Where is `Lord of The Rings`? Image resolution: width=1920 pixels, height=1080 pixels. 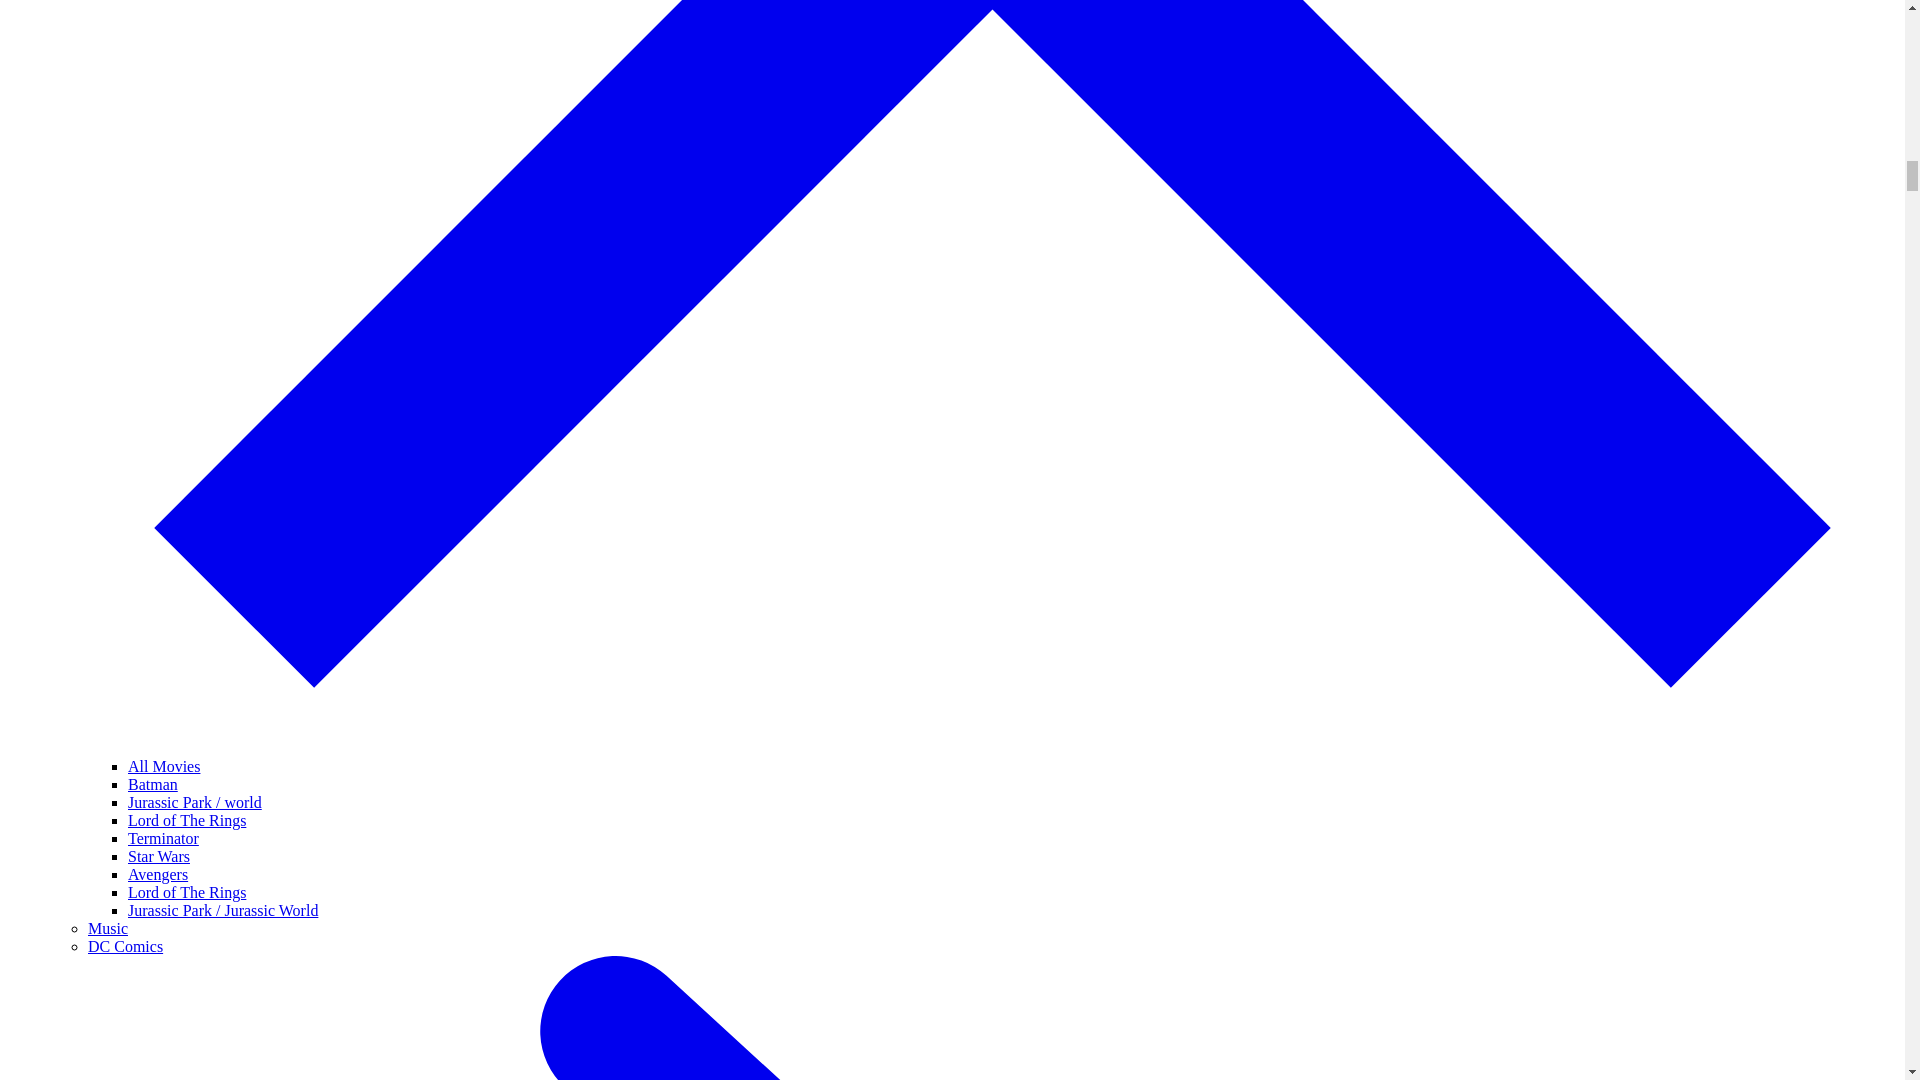 Lord of The Rings is located at coordinates (186, 820).